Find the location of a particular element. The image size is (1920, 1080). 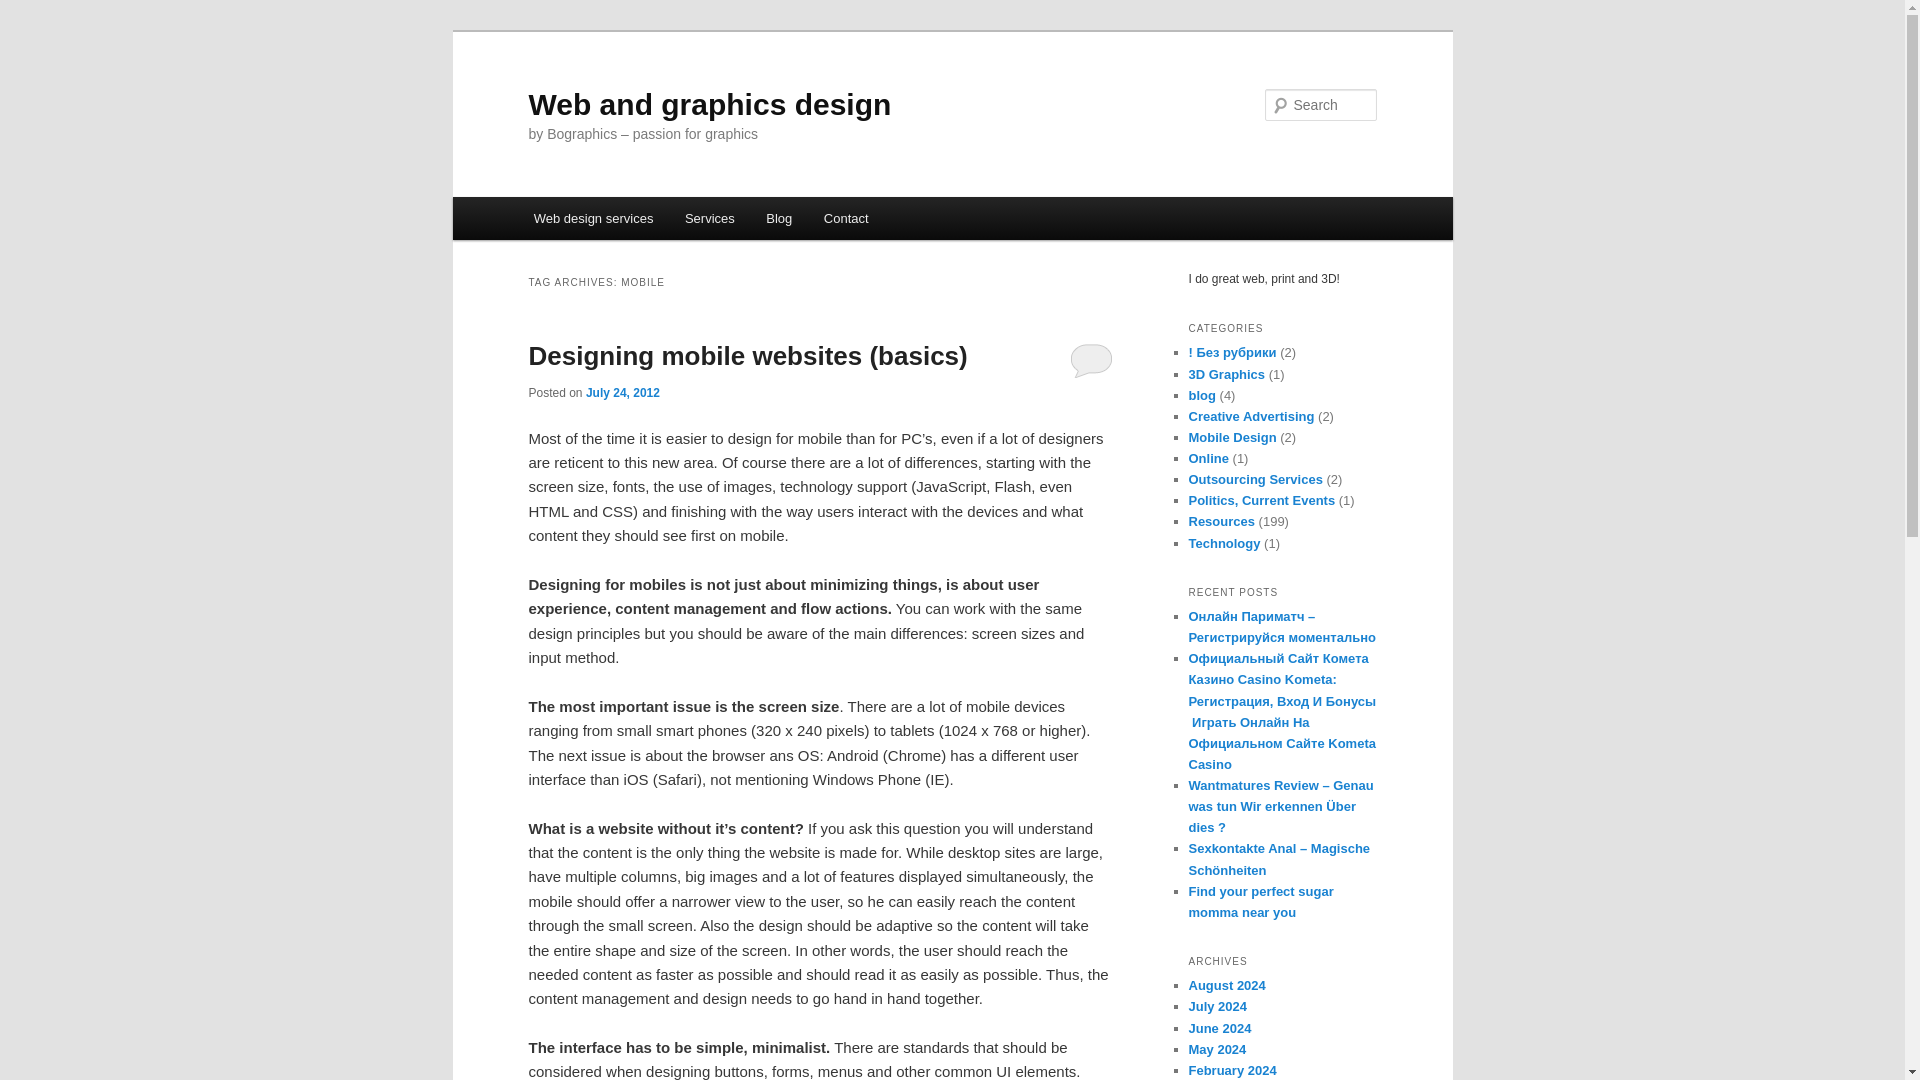

Online is located at coordinates (1208, 458).